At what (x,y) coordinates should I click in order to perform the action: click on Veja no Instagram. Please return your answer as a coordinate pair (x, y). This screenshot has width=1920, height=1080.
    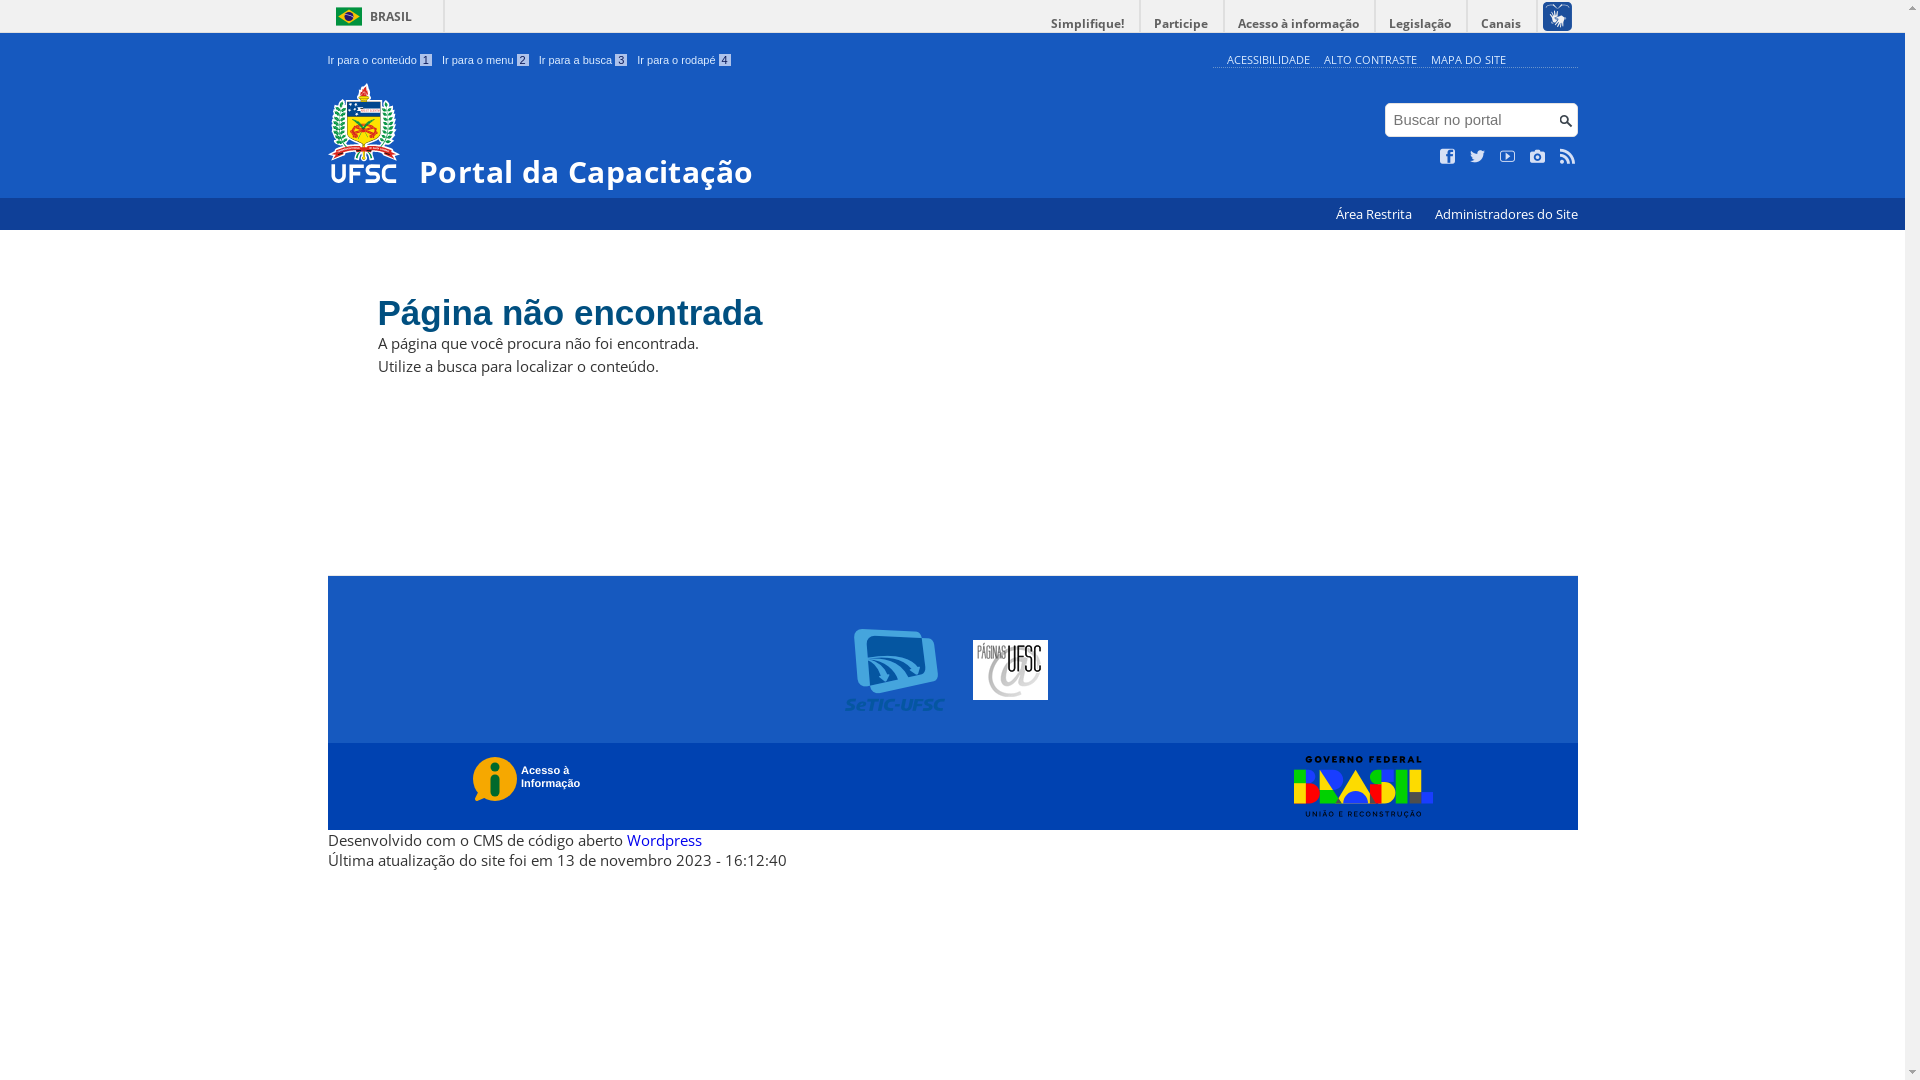
    Looking at the image, I should click on (1538, 157).